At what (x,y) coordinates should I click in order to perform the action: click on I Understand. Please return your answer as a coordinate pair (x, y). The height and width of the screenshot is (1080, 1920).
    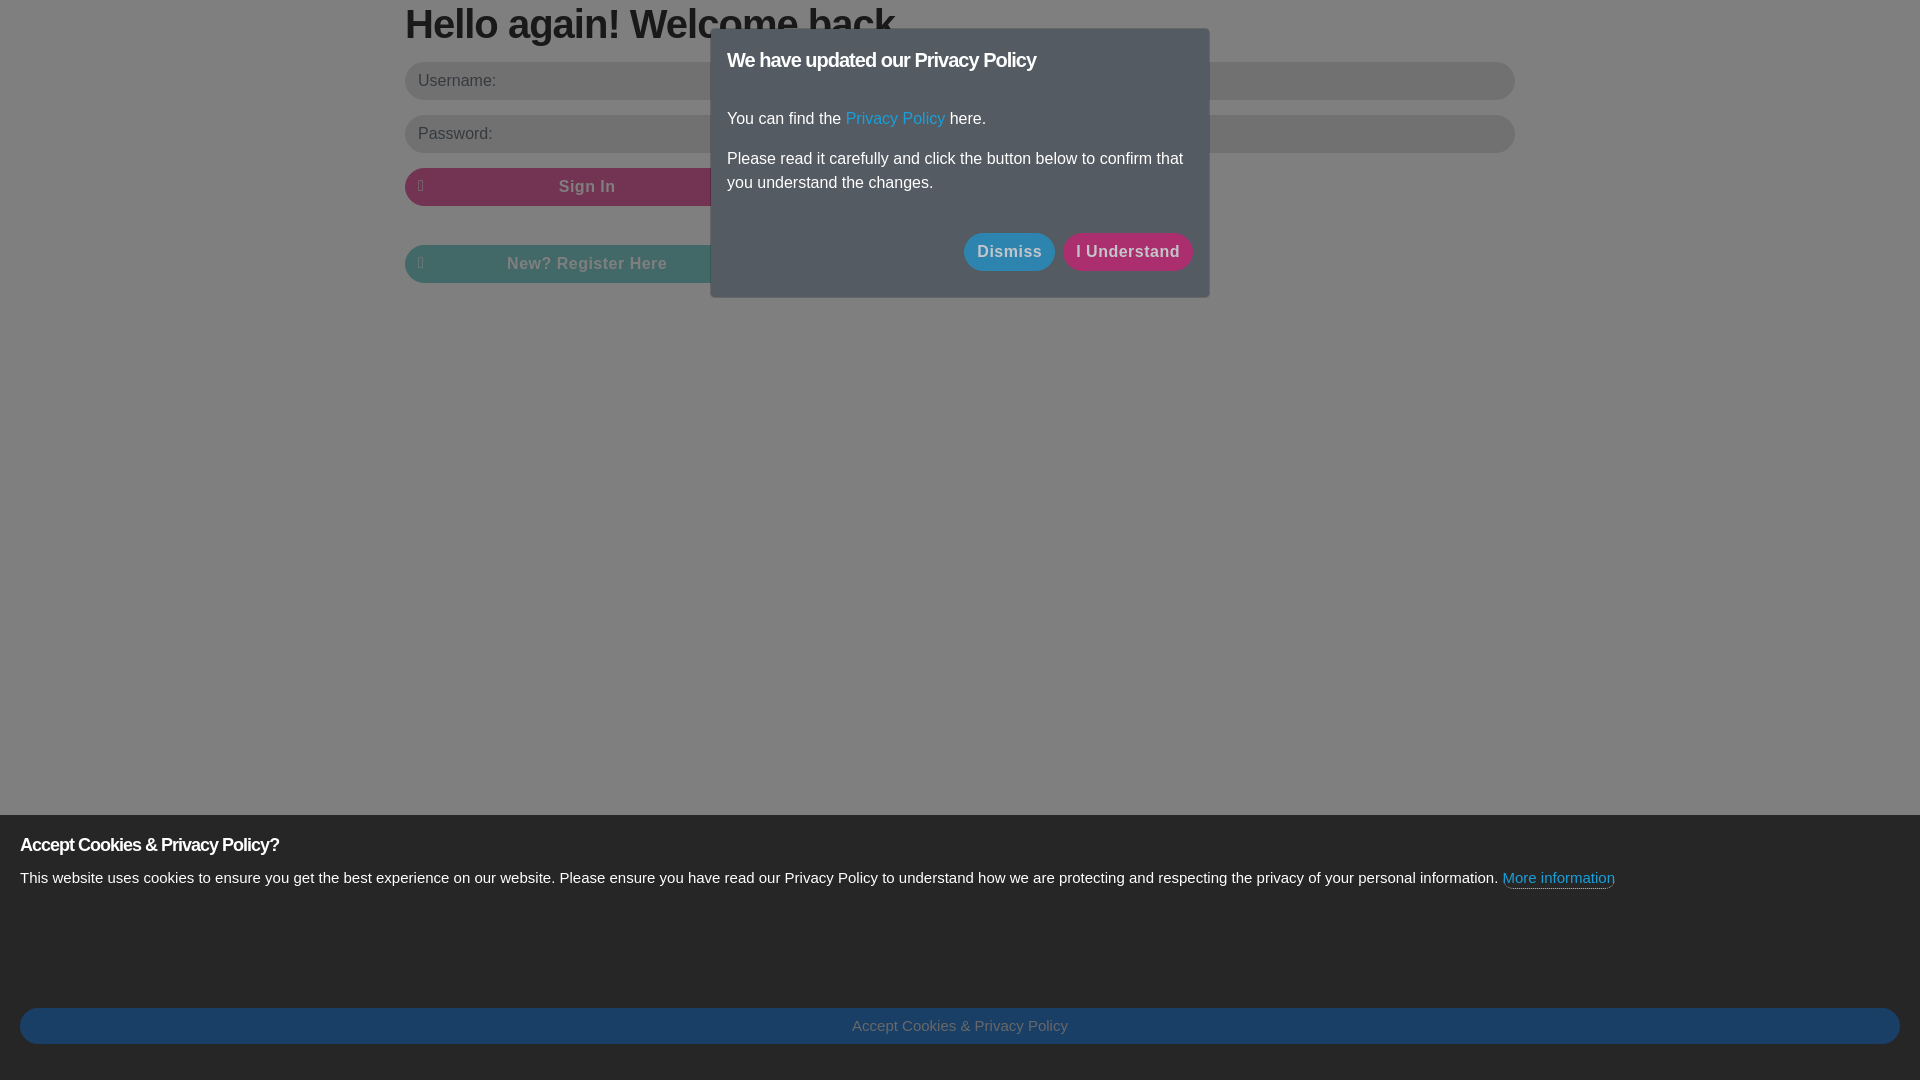
    Looking at the image, I should click on (1128, 252).